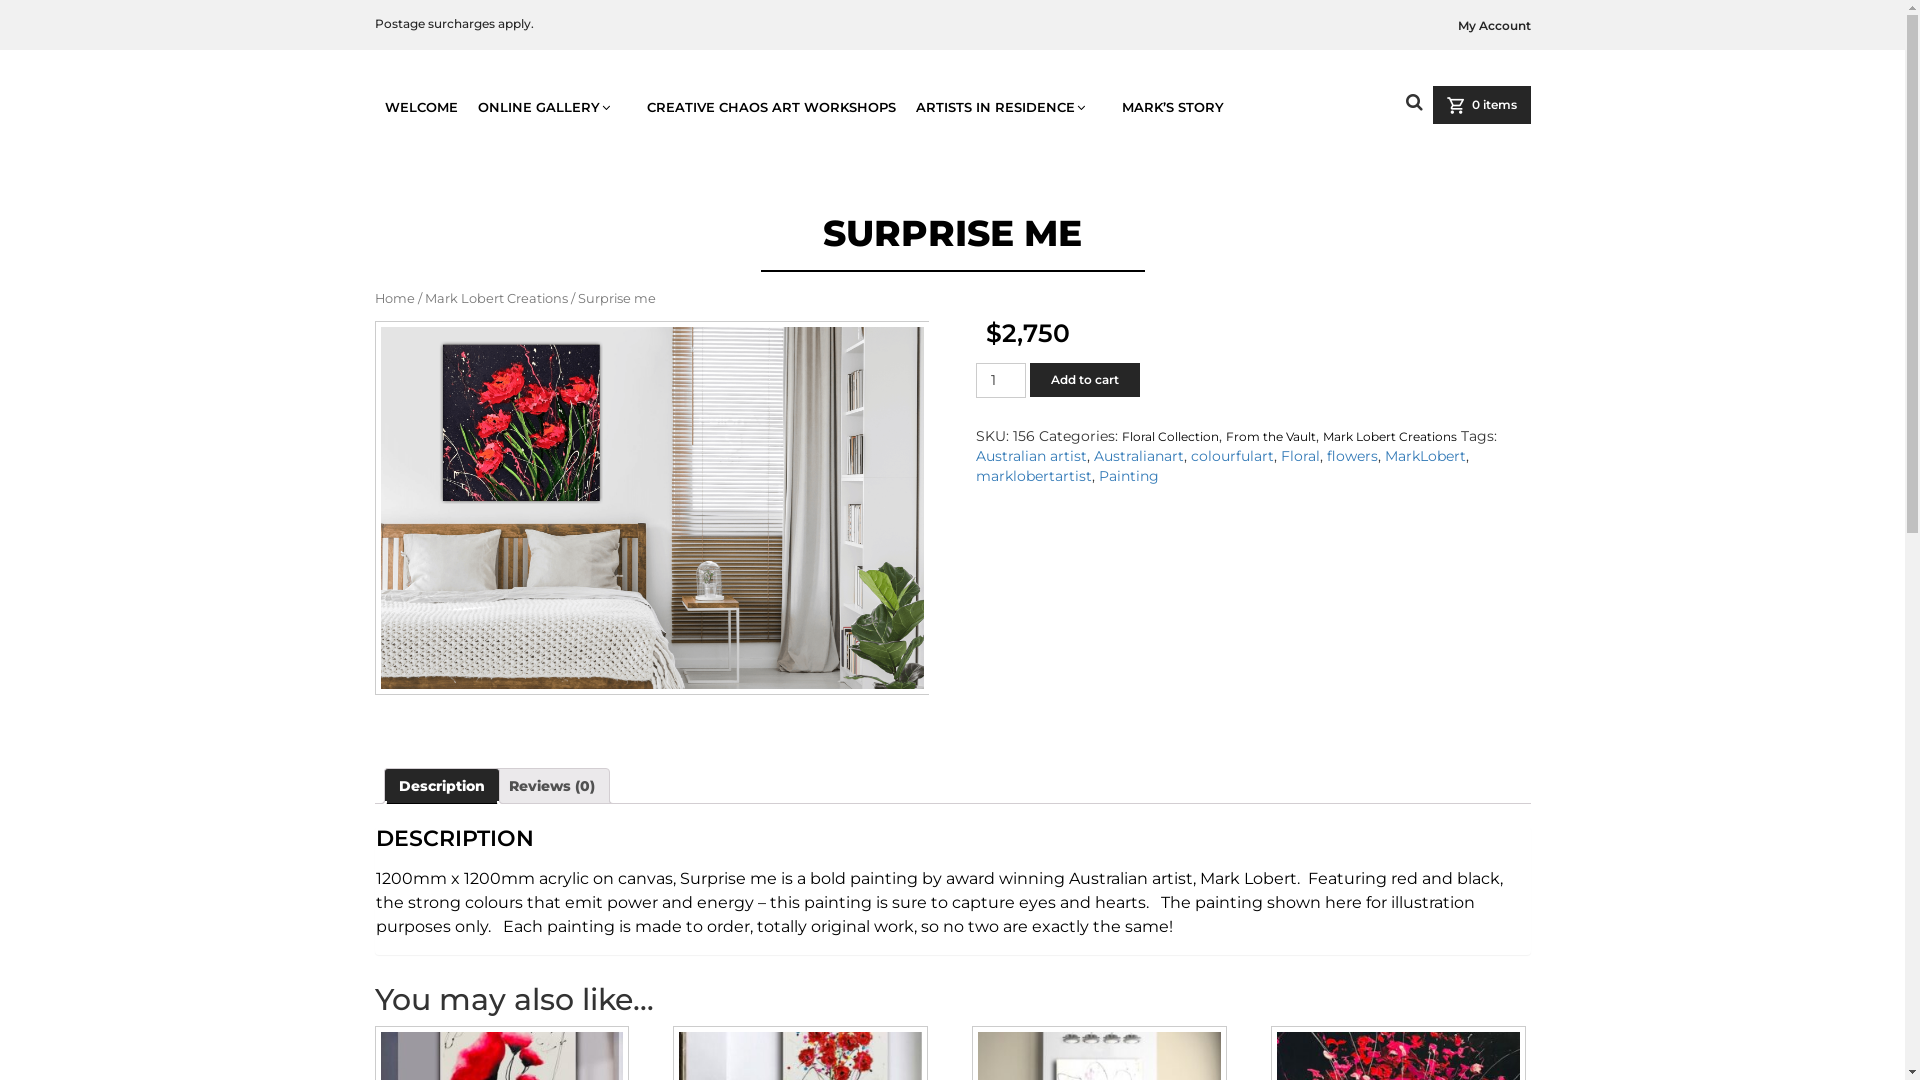  What do you see at coordinates (551, 786) in the screenshot?
I see `Reviews (0)` at bounding box center [551, 786].